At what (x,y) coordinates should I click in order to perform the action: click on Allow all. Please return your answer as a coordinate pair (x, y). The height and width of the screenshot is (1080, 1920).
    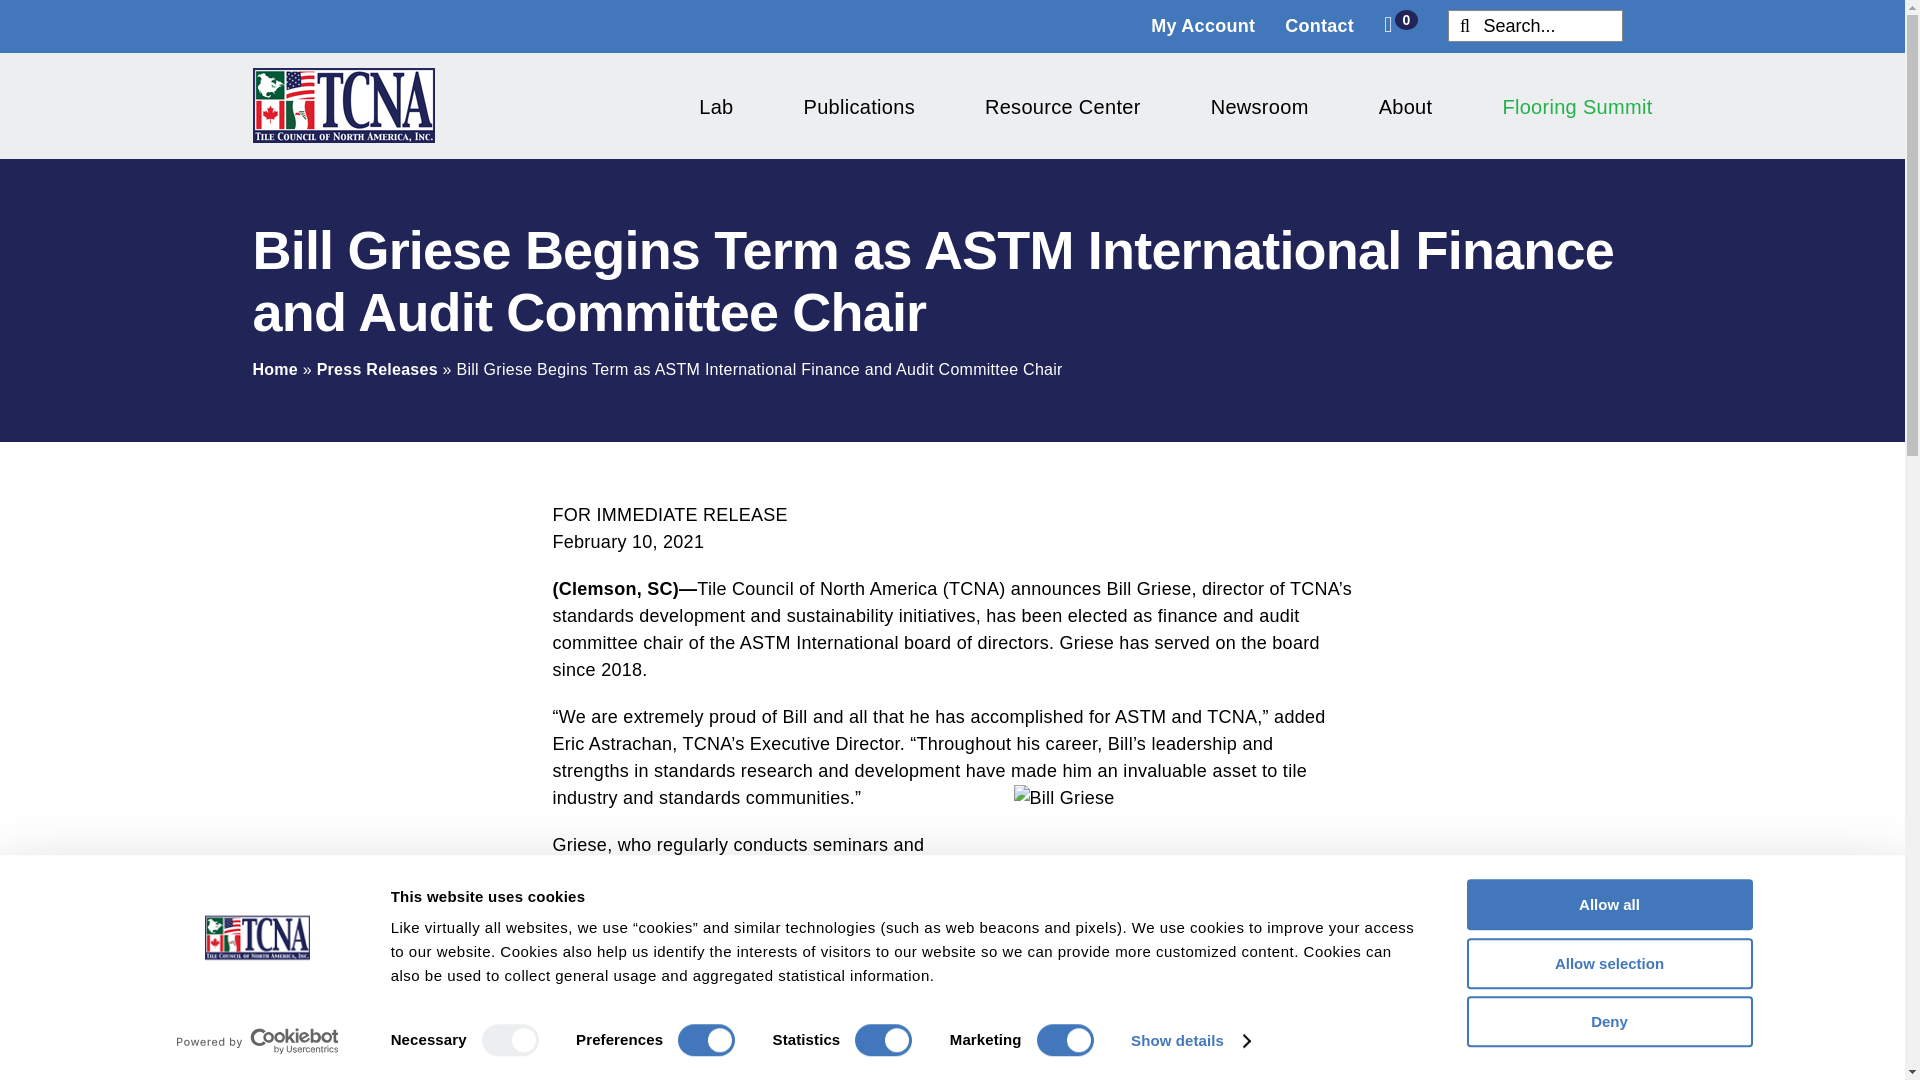
    Looking at the image, I should click on (1608, 904).